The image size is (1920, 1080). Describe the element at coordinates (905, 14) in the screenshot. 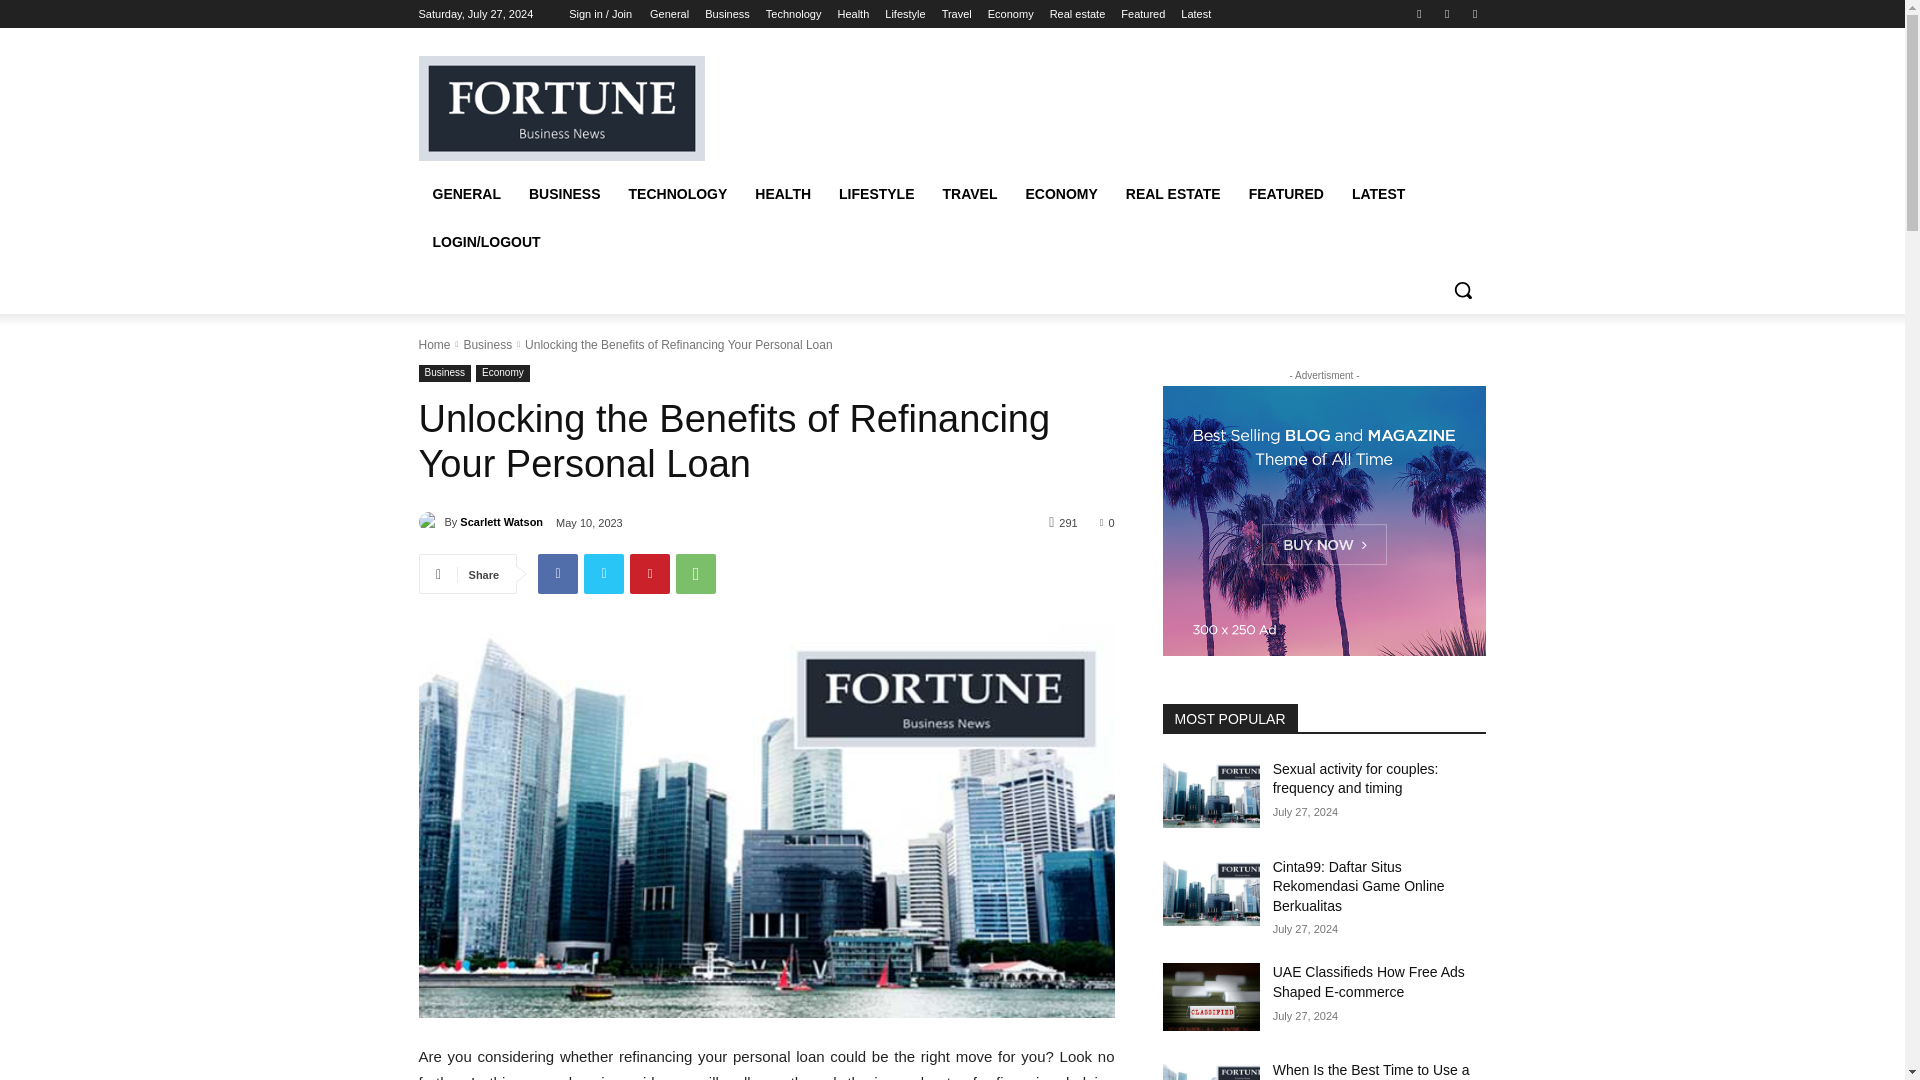

I see `Lifestyle` at that location.